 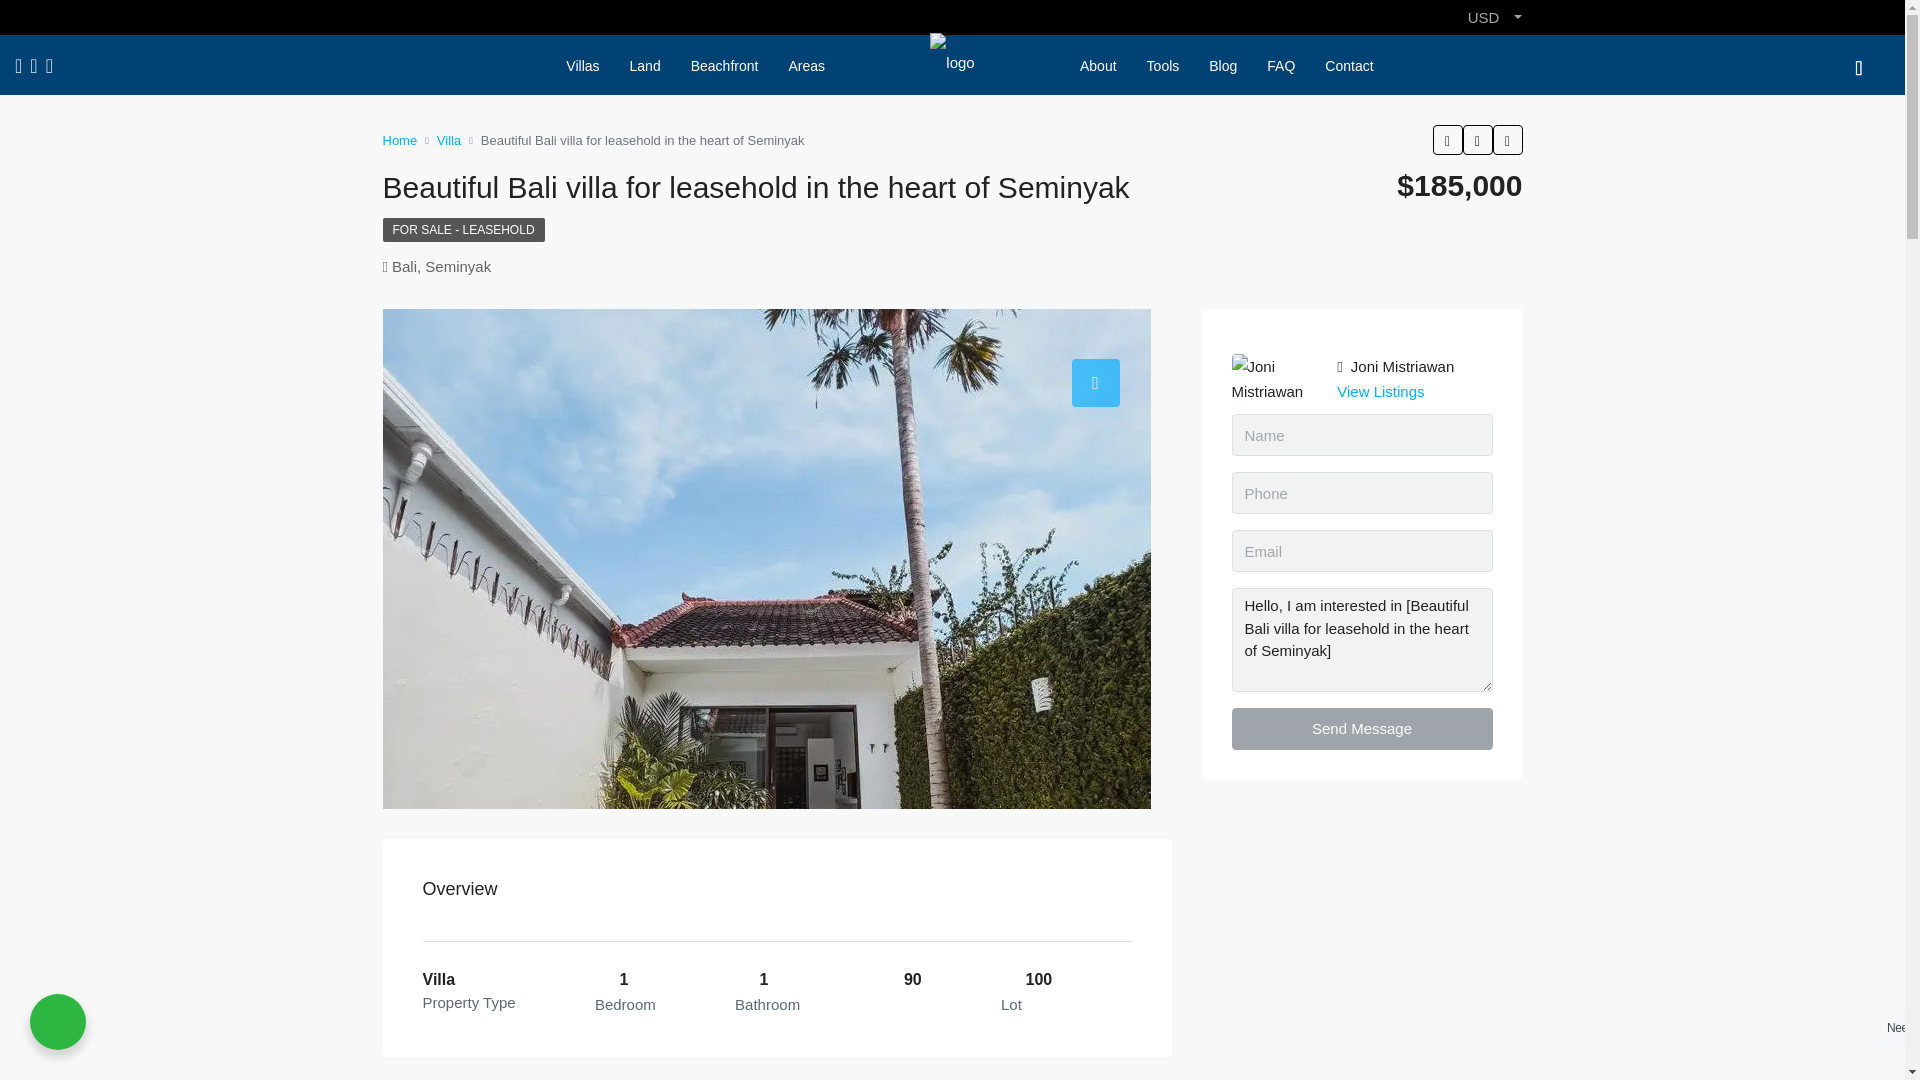 I want to click on Beachfront, so click(x=724, y=66).